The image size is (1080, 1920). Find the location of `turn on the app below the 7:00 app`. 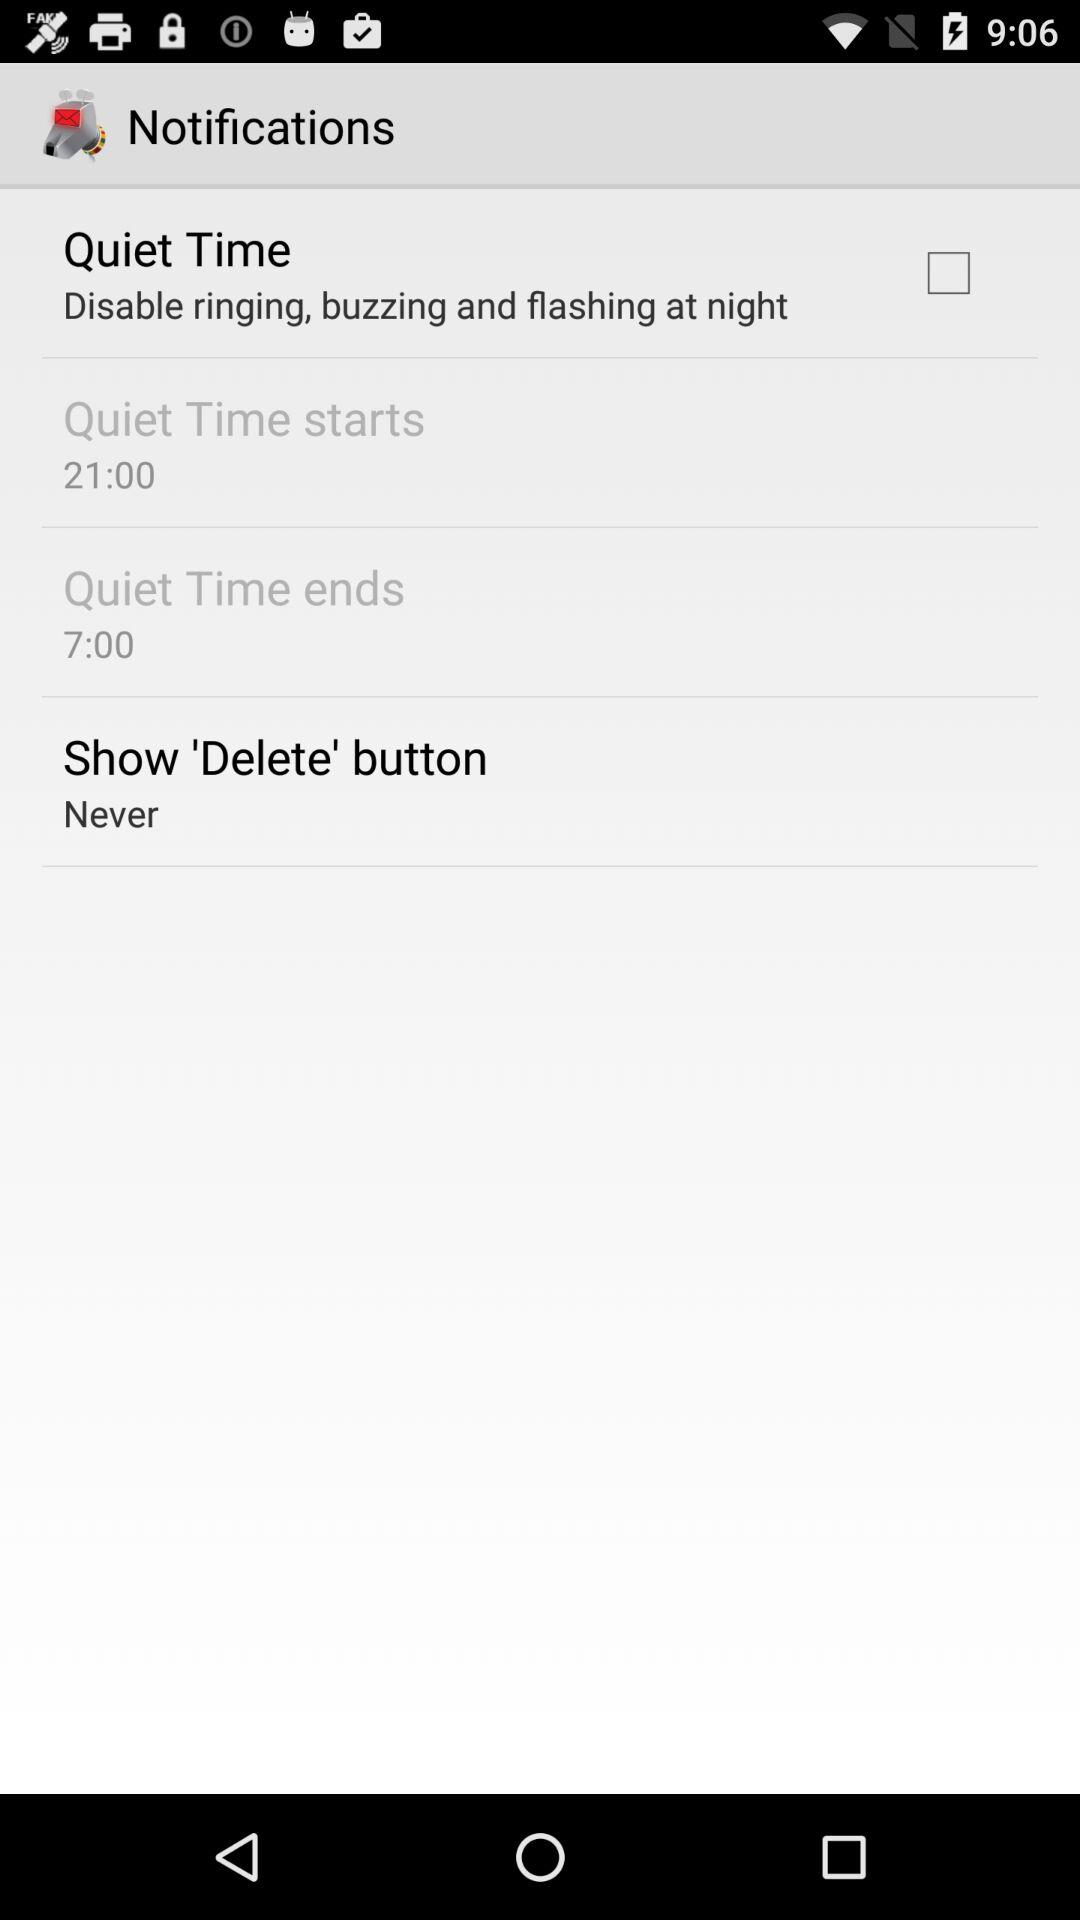

turn on the app below the 7:00 app is located at coordinates (276, 756).